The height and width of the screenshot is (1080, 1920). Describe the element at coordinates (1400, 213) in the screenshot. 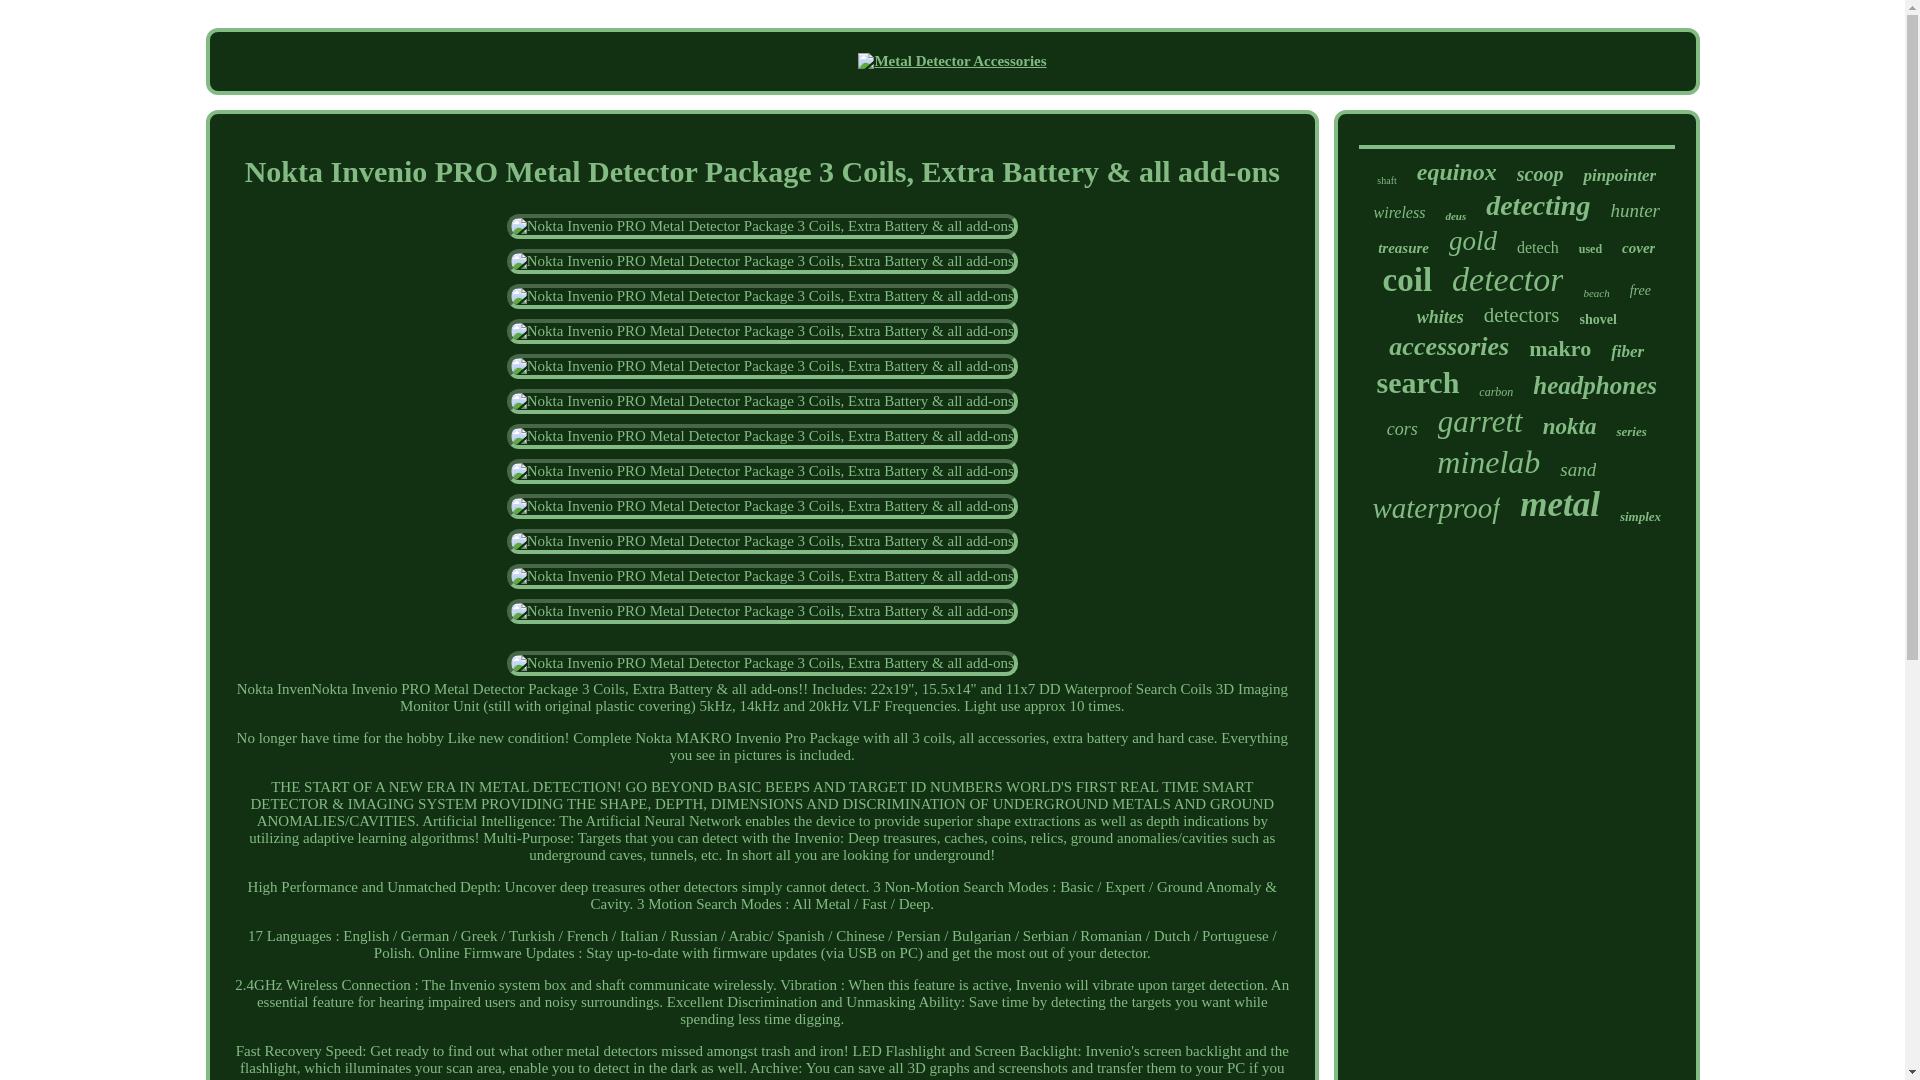

I see `wireless` at that location.